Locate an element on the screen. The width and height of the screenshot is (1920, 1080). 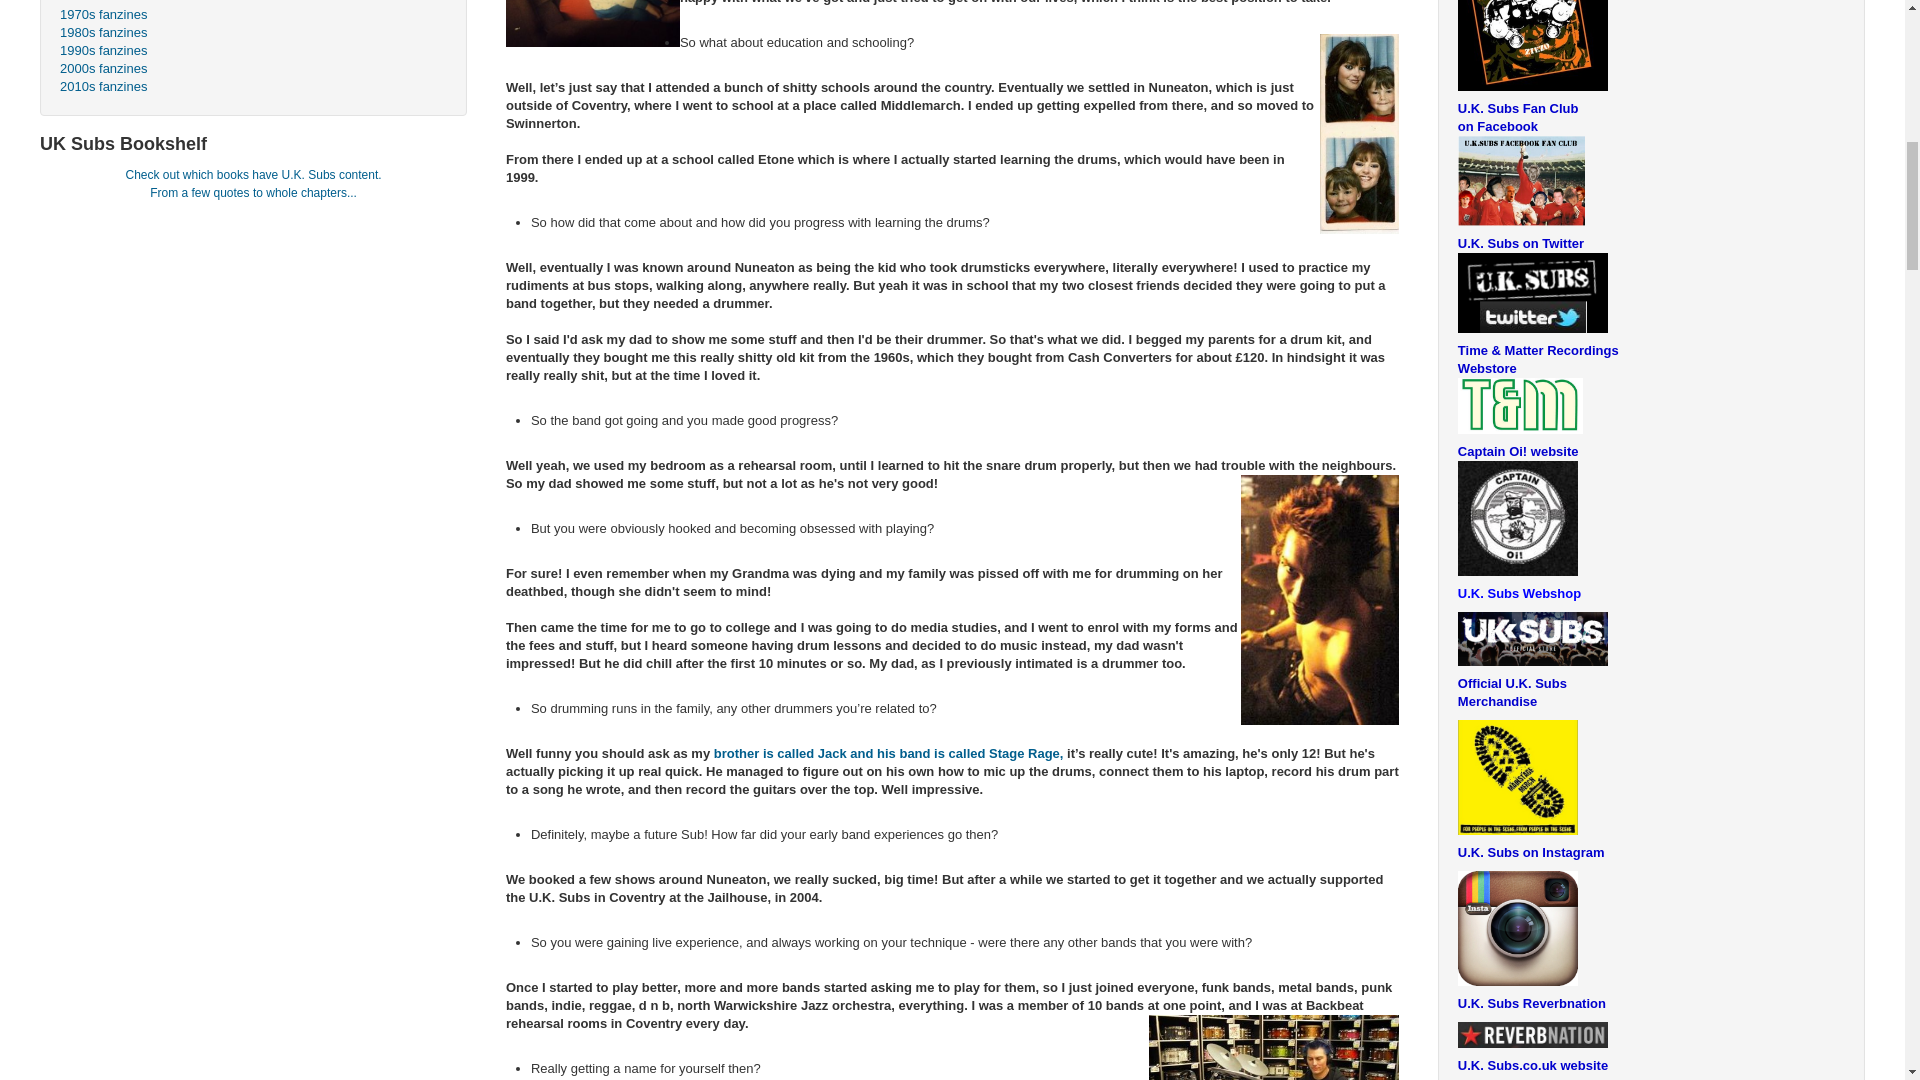
Jamie in heaven! Click   to enlarge is located at coordinates (1274, 1048).